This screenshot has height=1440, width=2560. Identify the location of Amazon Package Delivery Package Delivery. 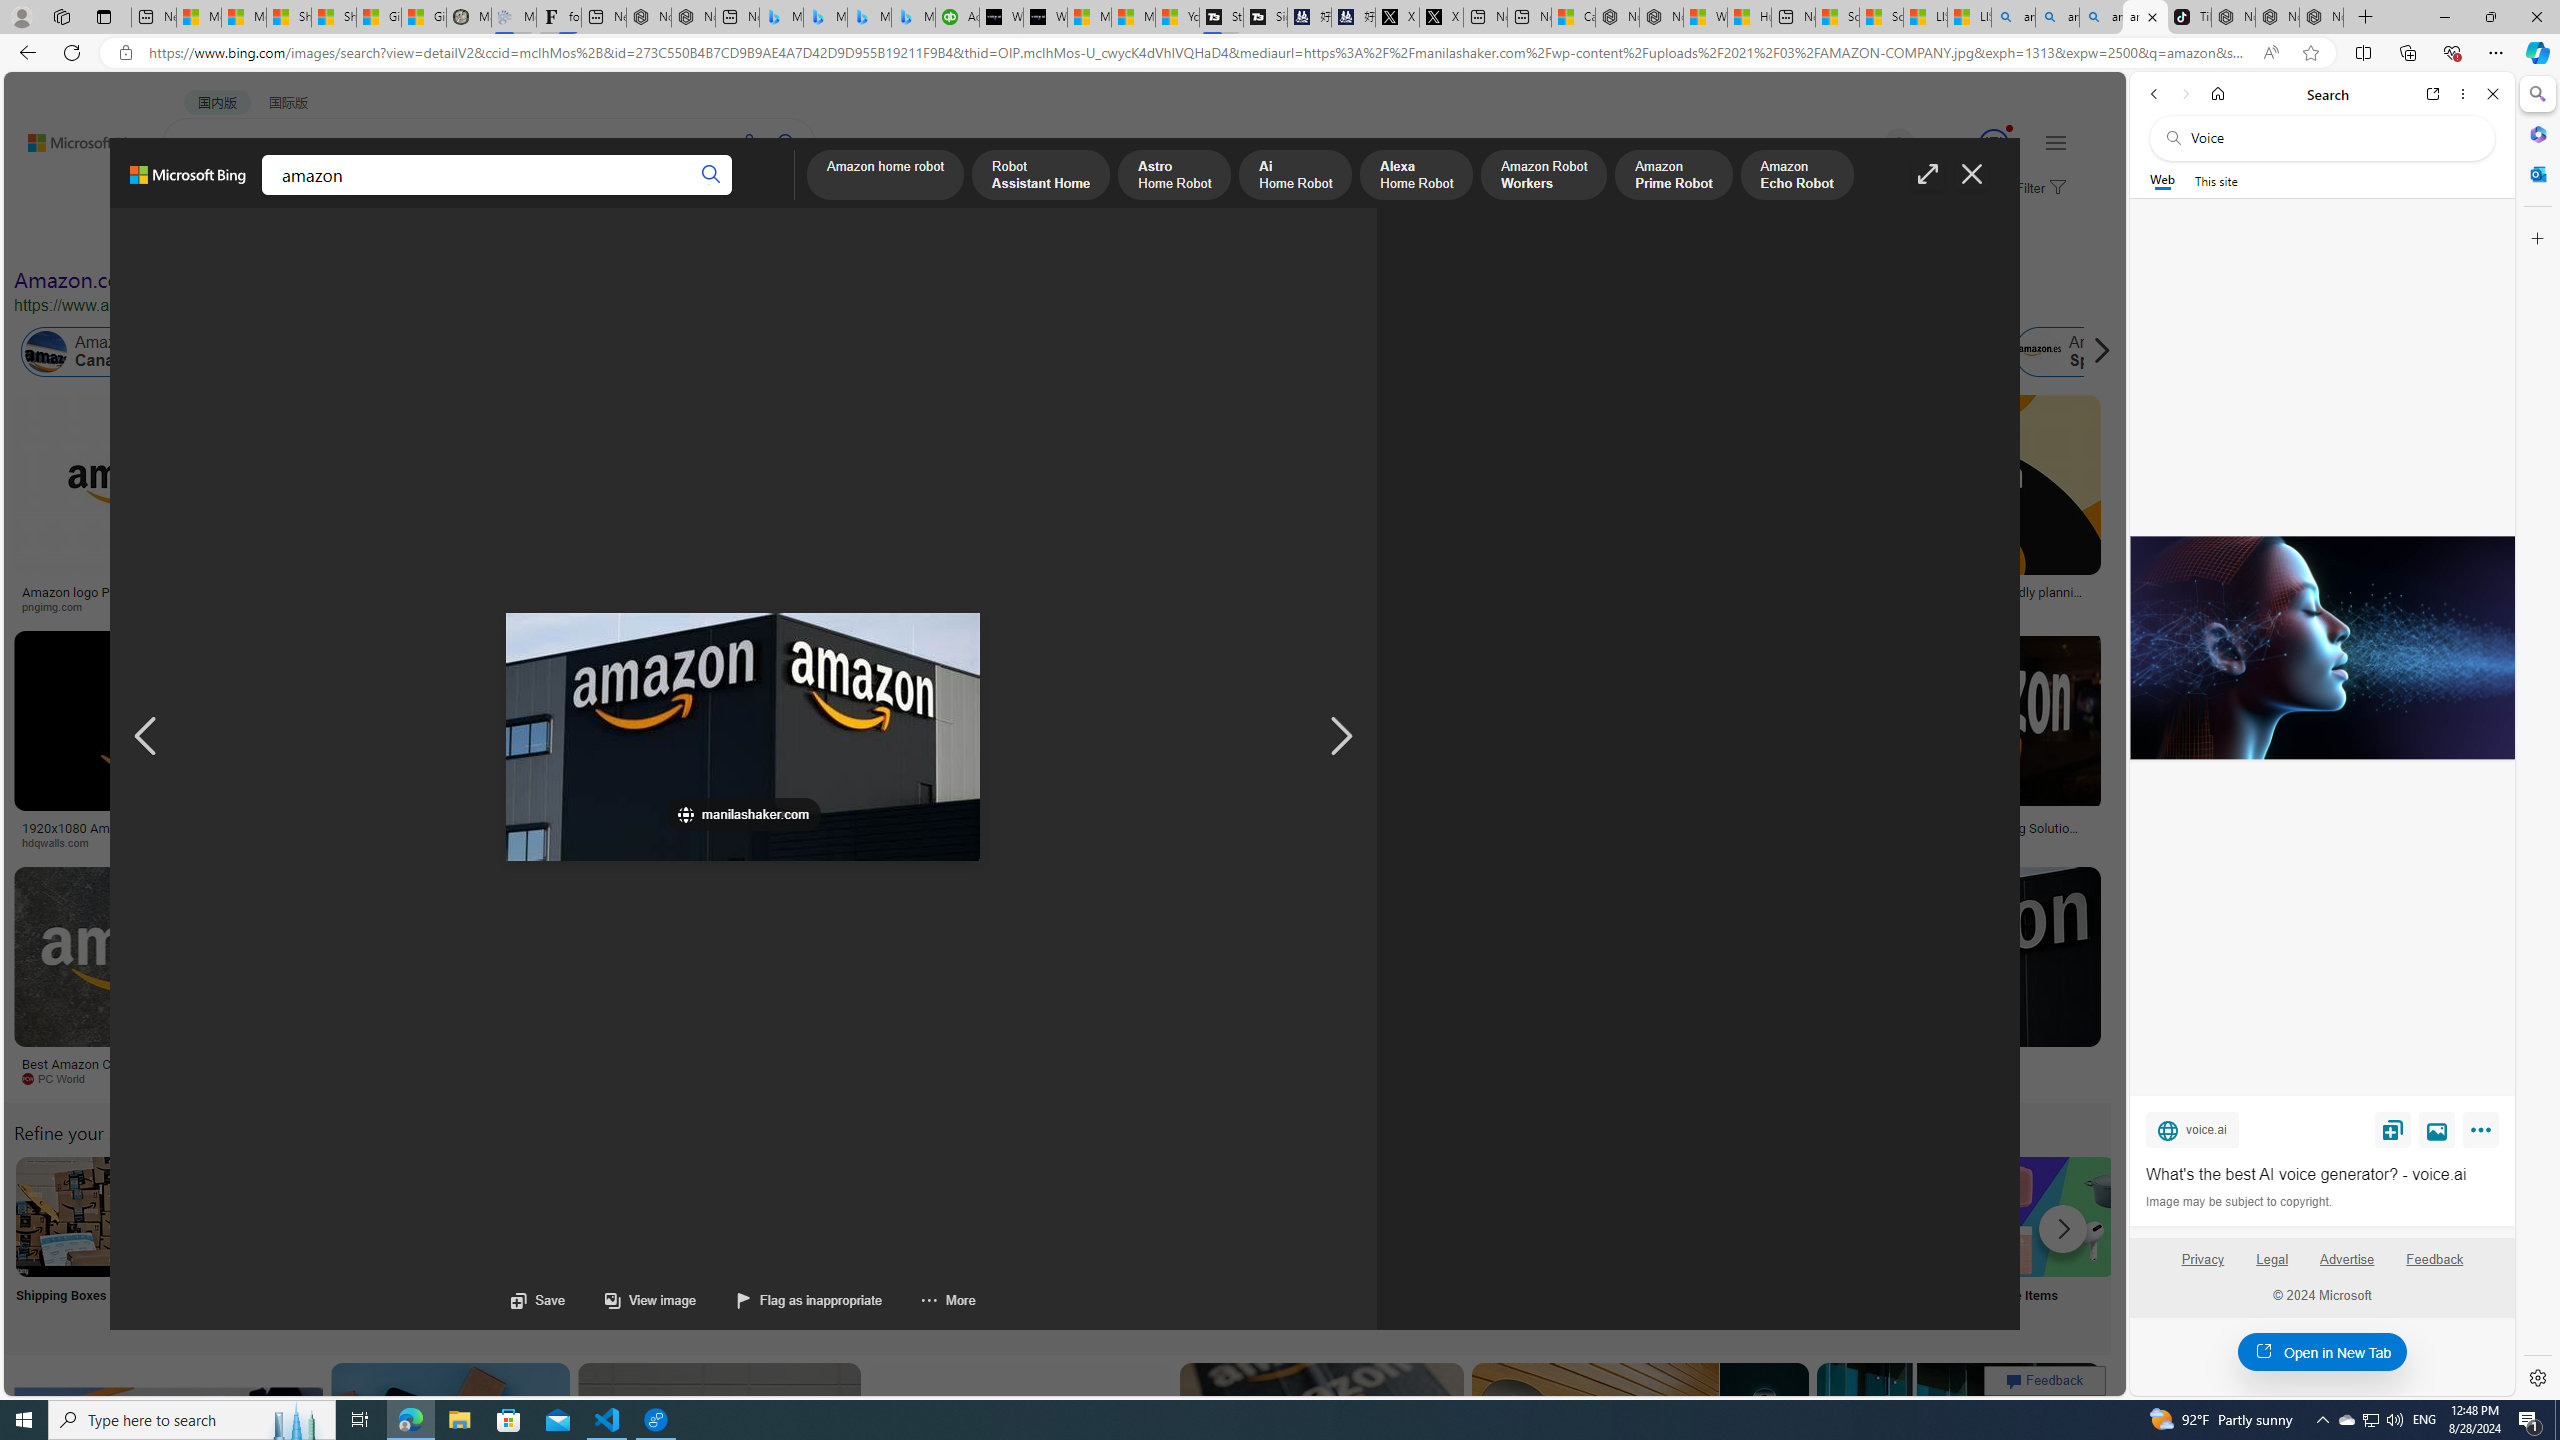
(736, 1242).